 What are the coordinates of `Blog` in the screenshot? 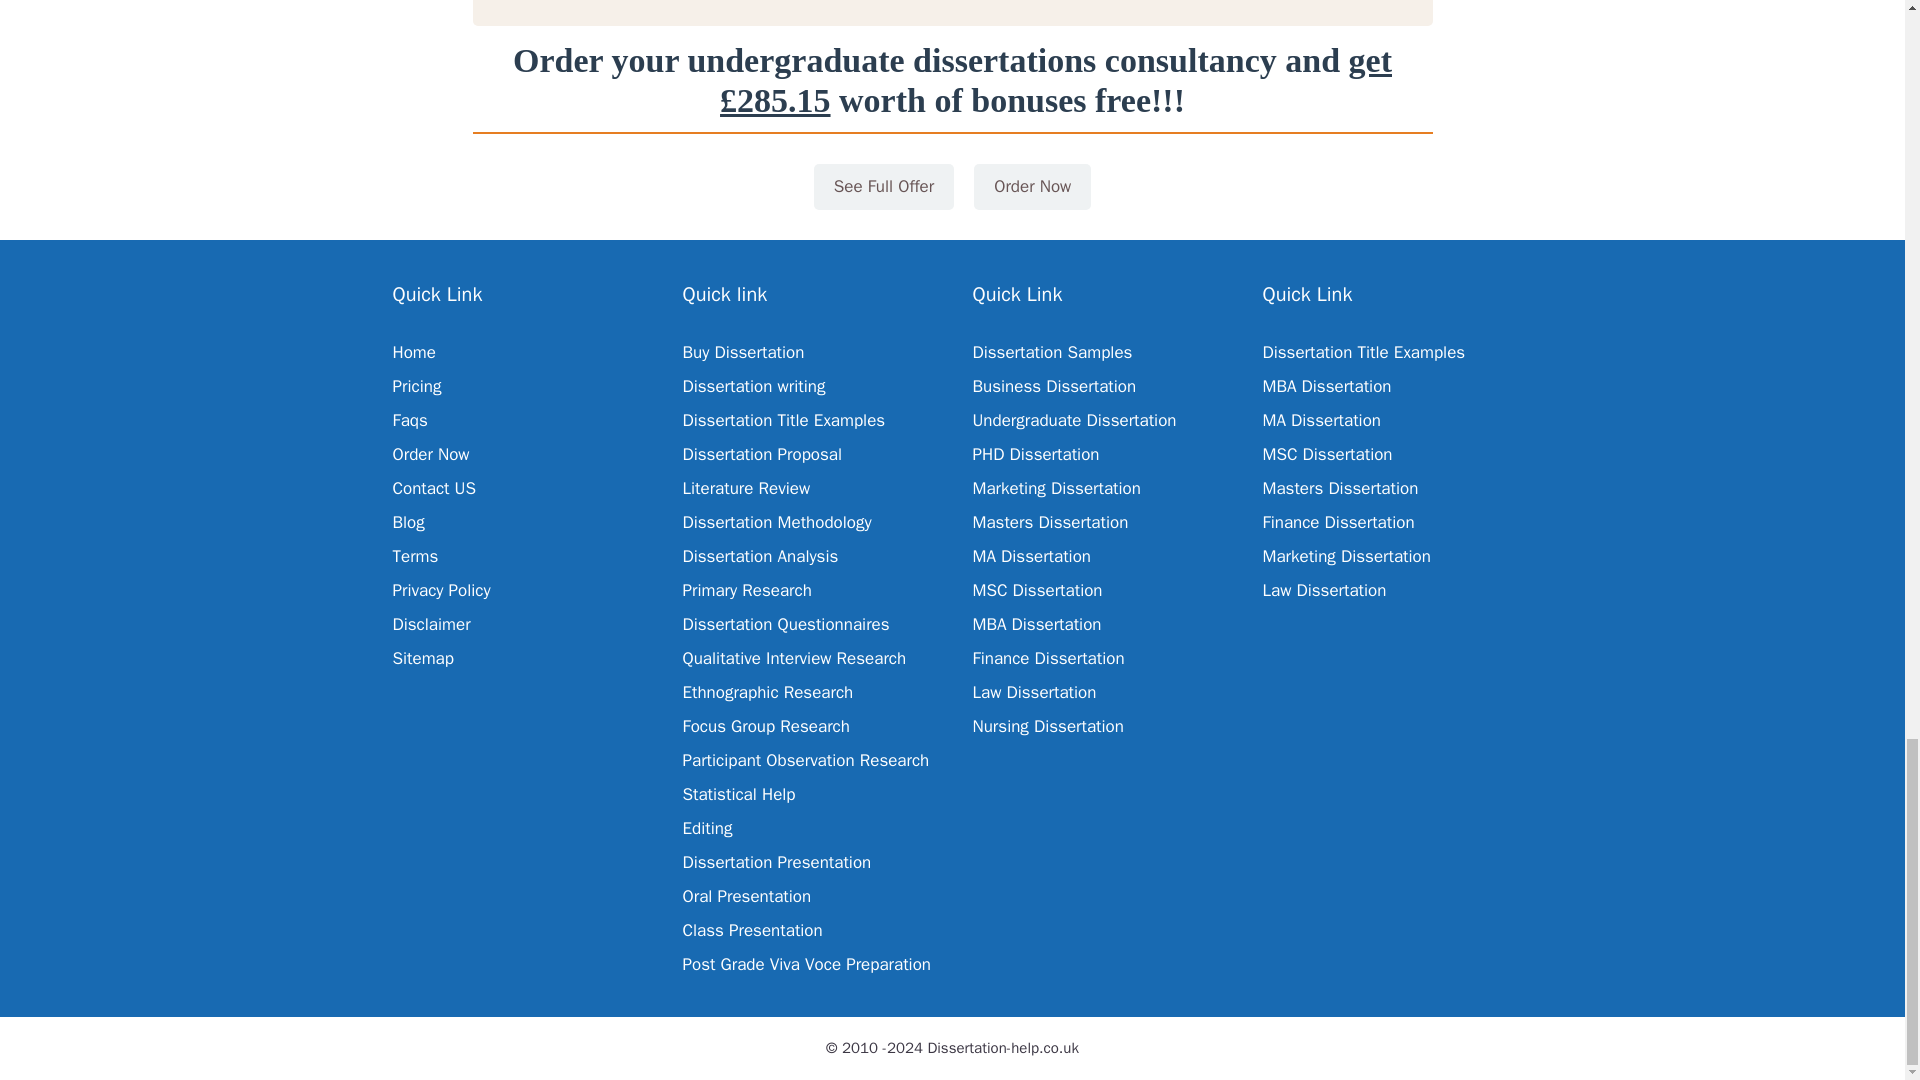 It's located at (408, 522).